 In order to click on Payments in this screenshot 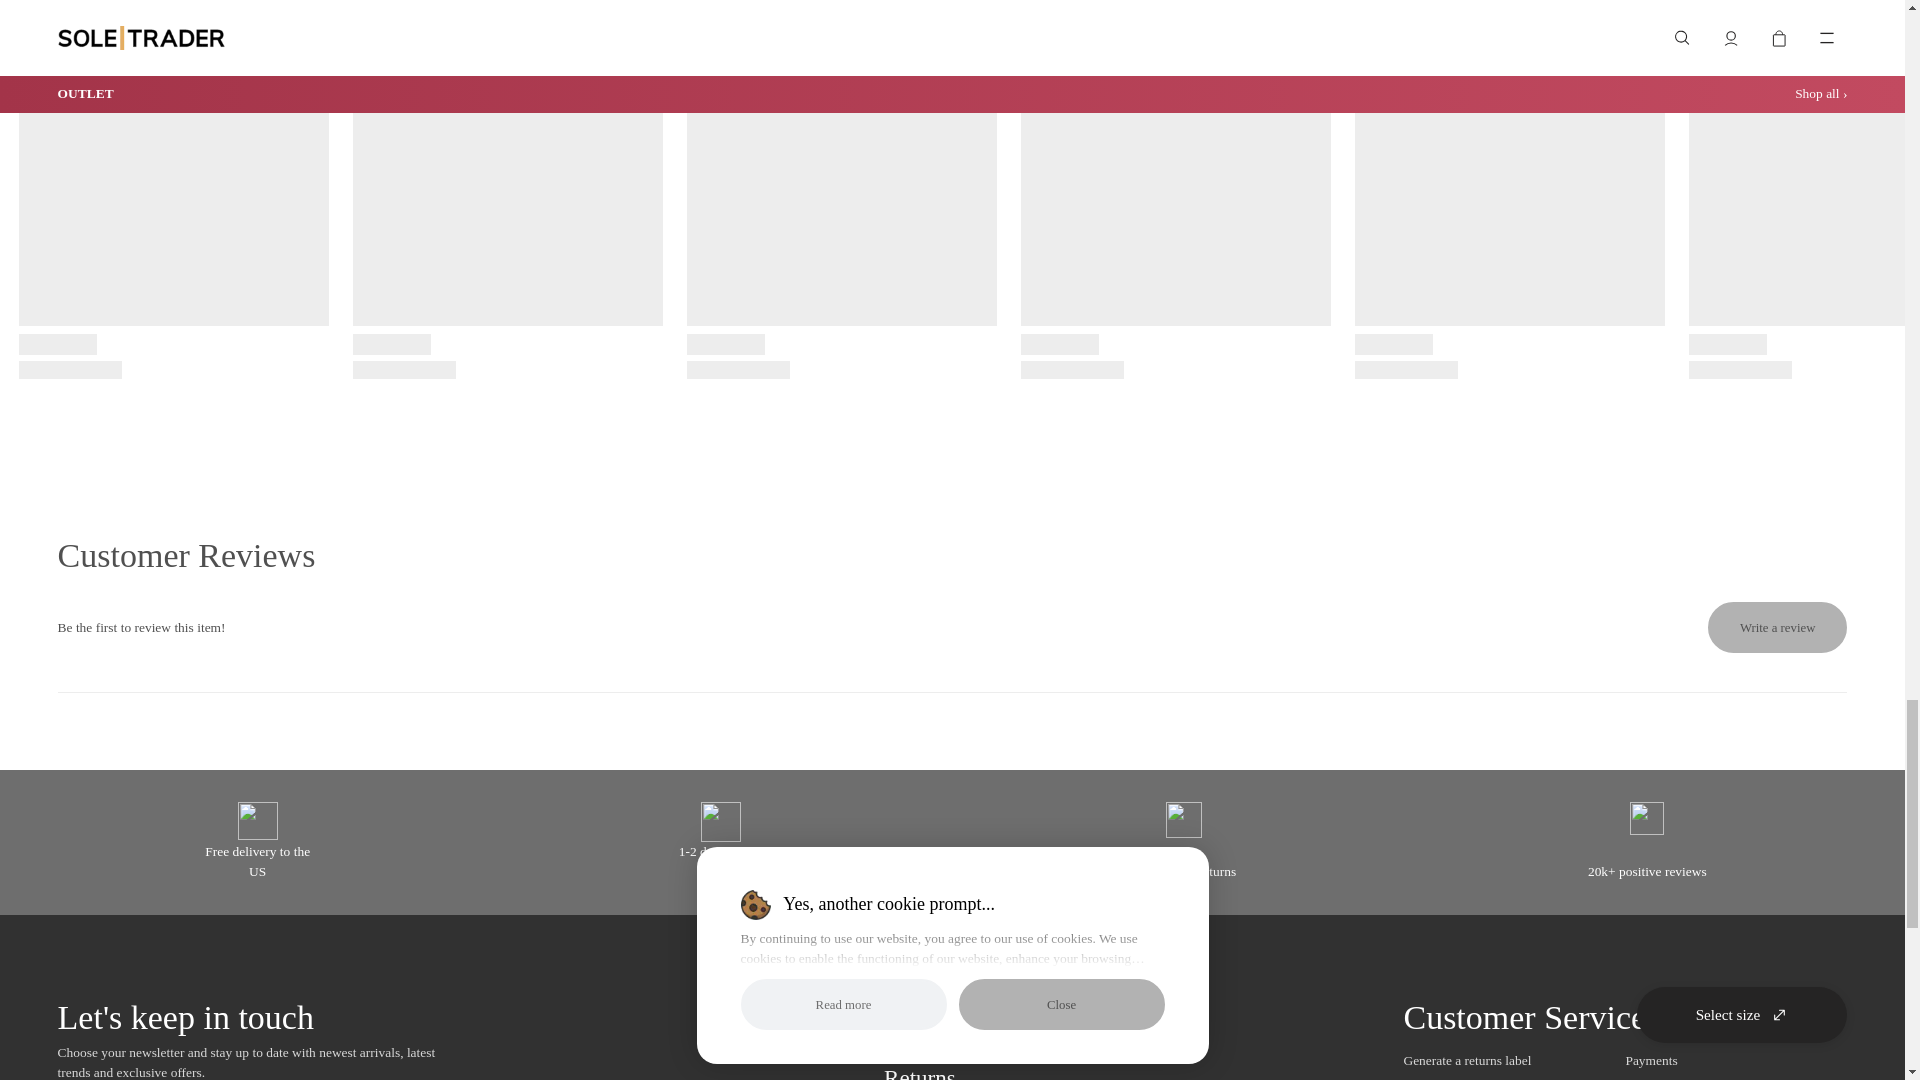, I will do `click(1650, 1060)`.